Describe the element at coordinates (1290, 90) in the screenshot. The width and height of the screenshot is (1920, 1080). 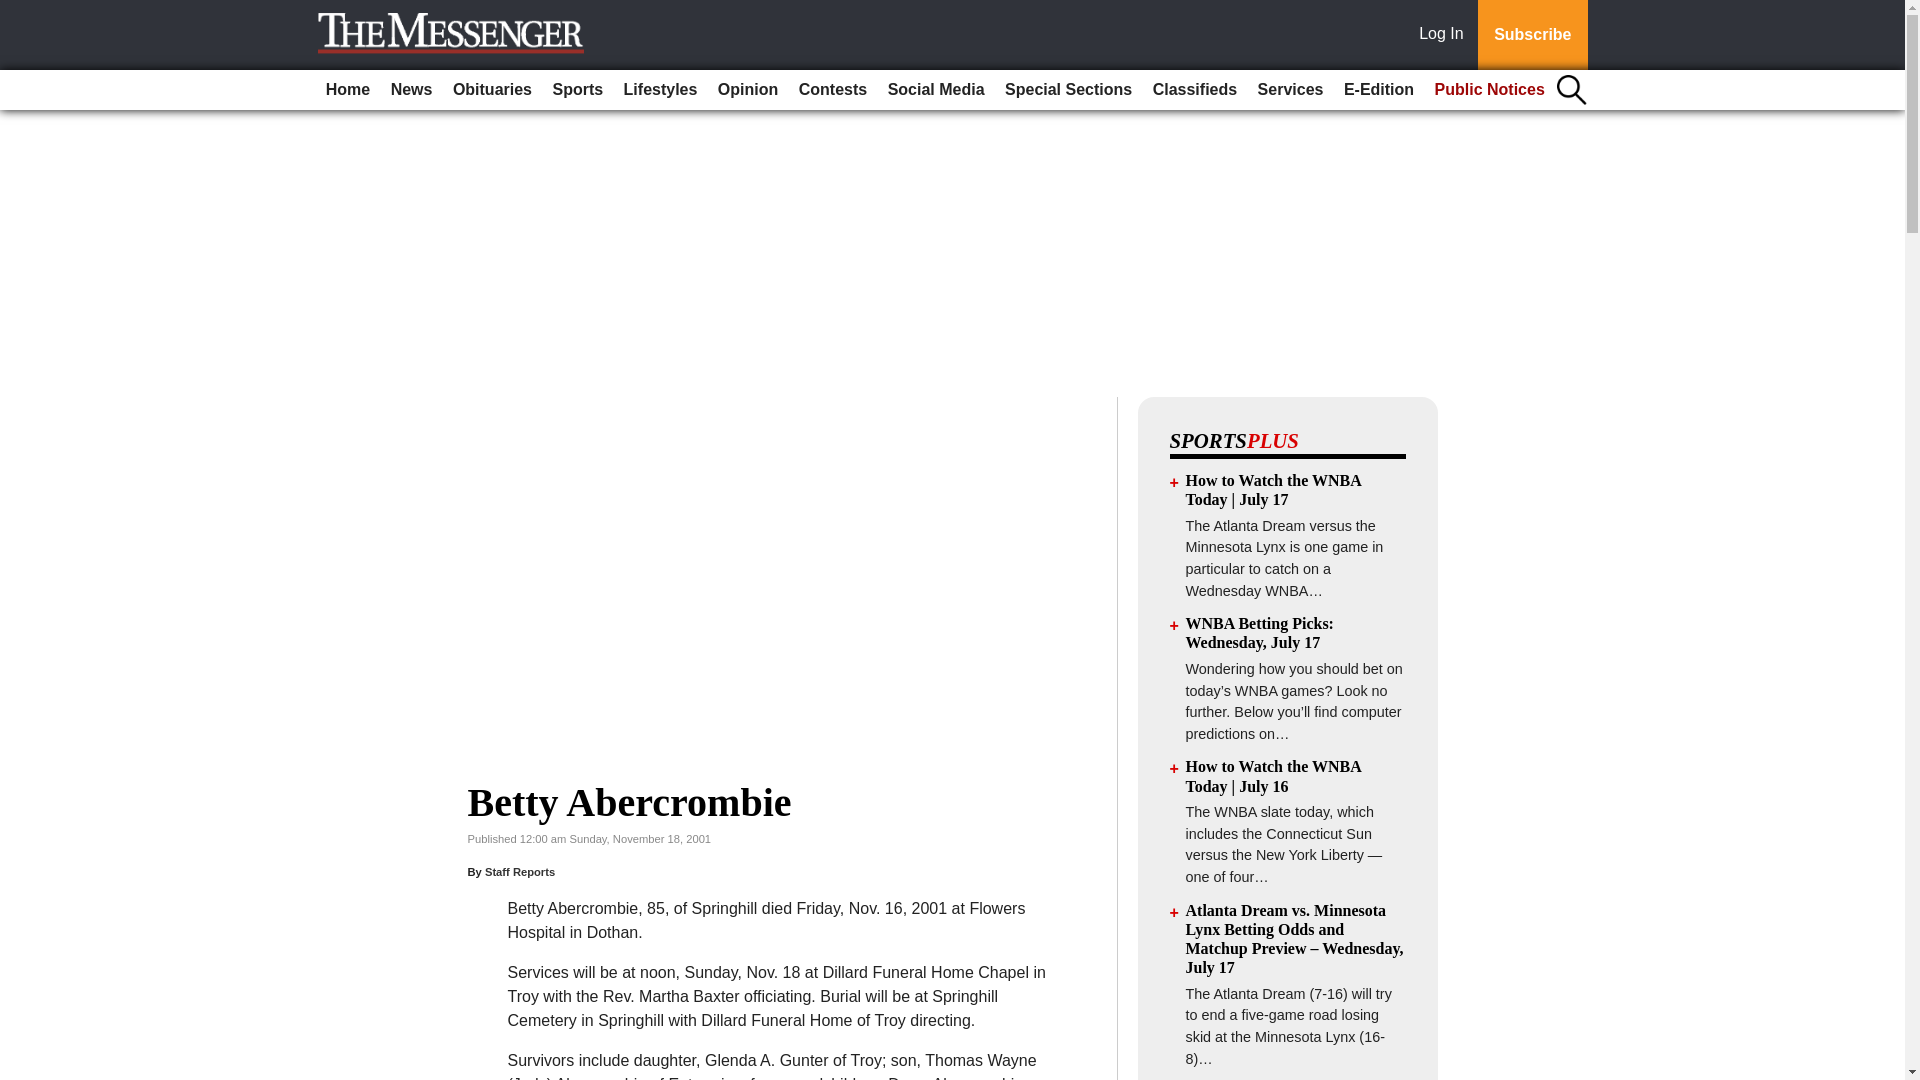
I see `Services` at that location.